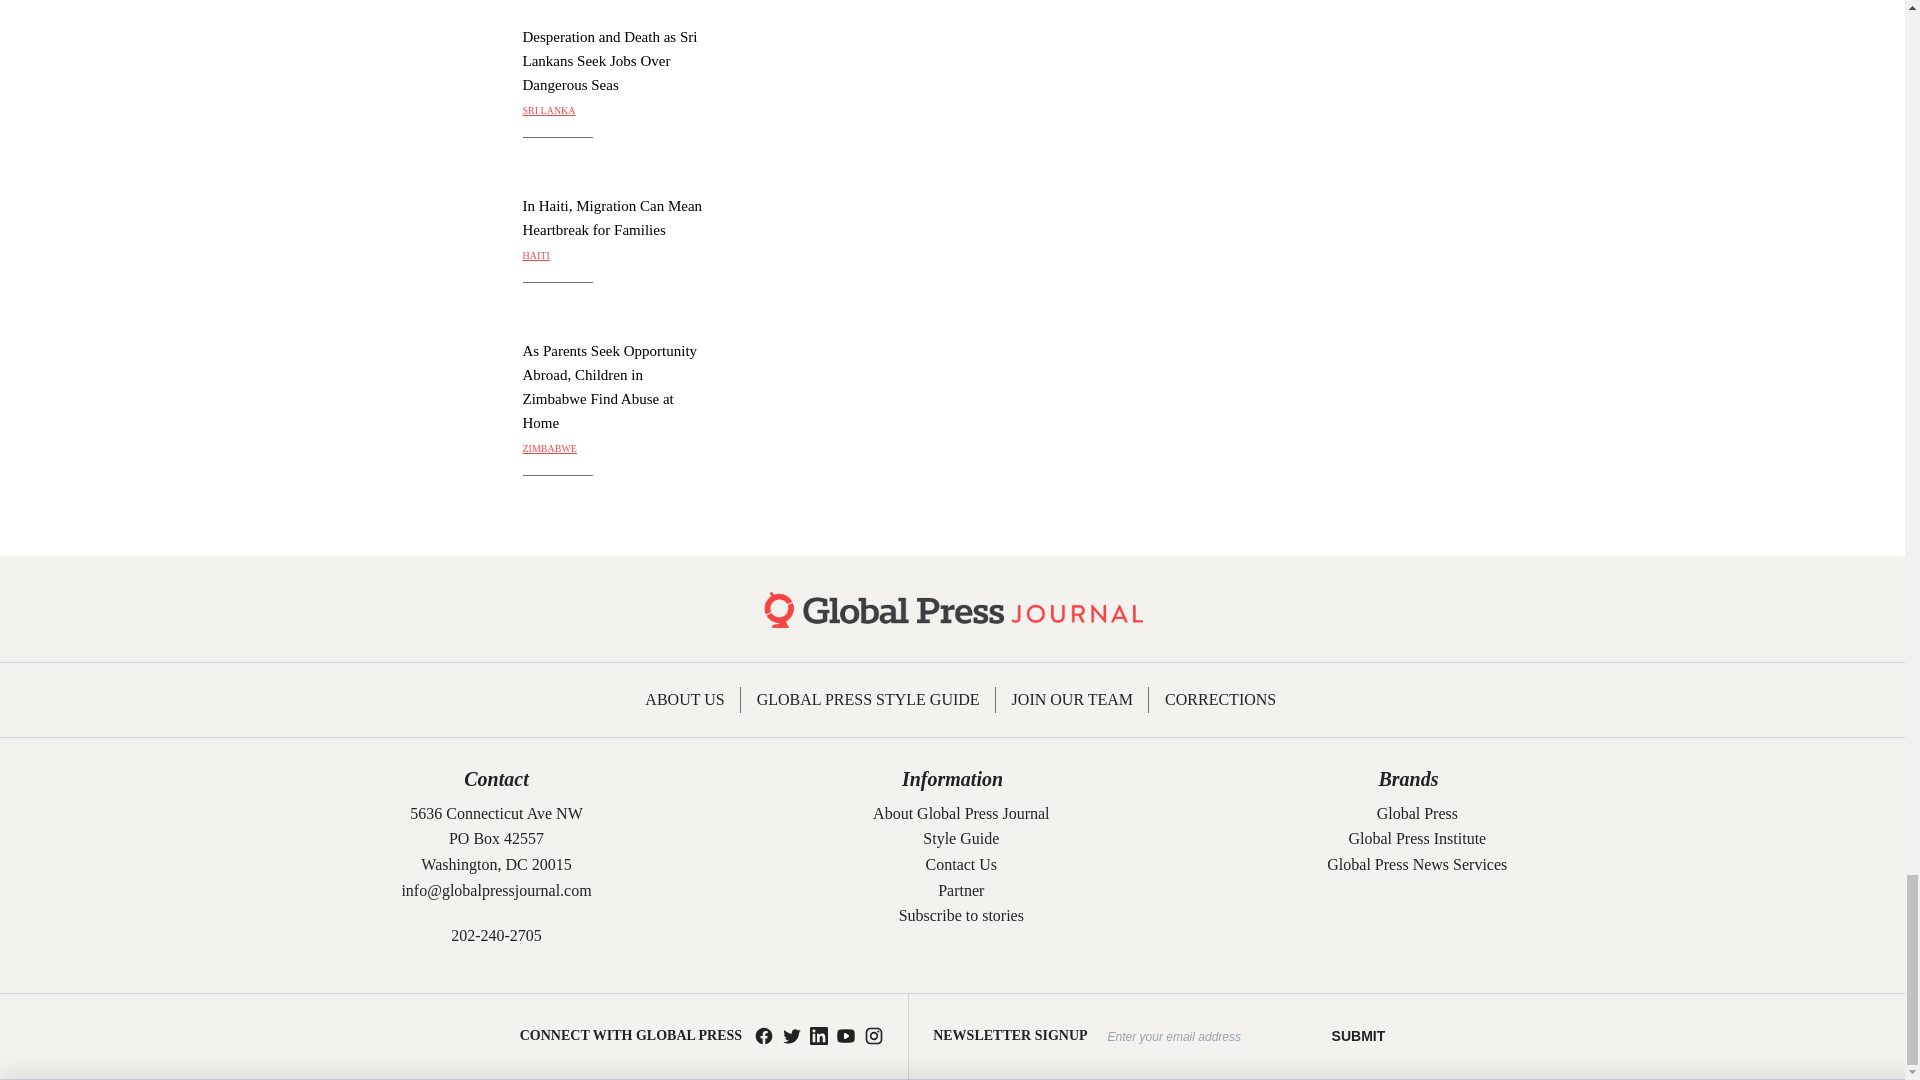 The height and width of the screenshot is (1080, 1920). What do you see at coordinates (1359, 1036) in the screenshot?
I see `Submit` at bounding box center [1359, 1036].